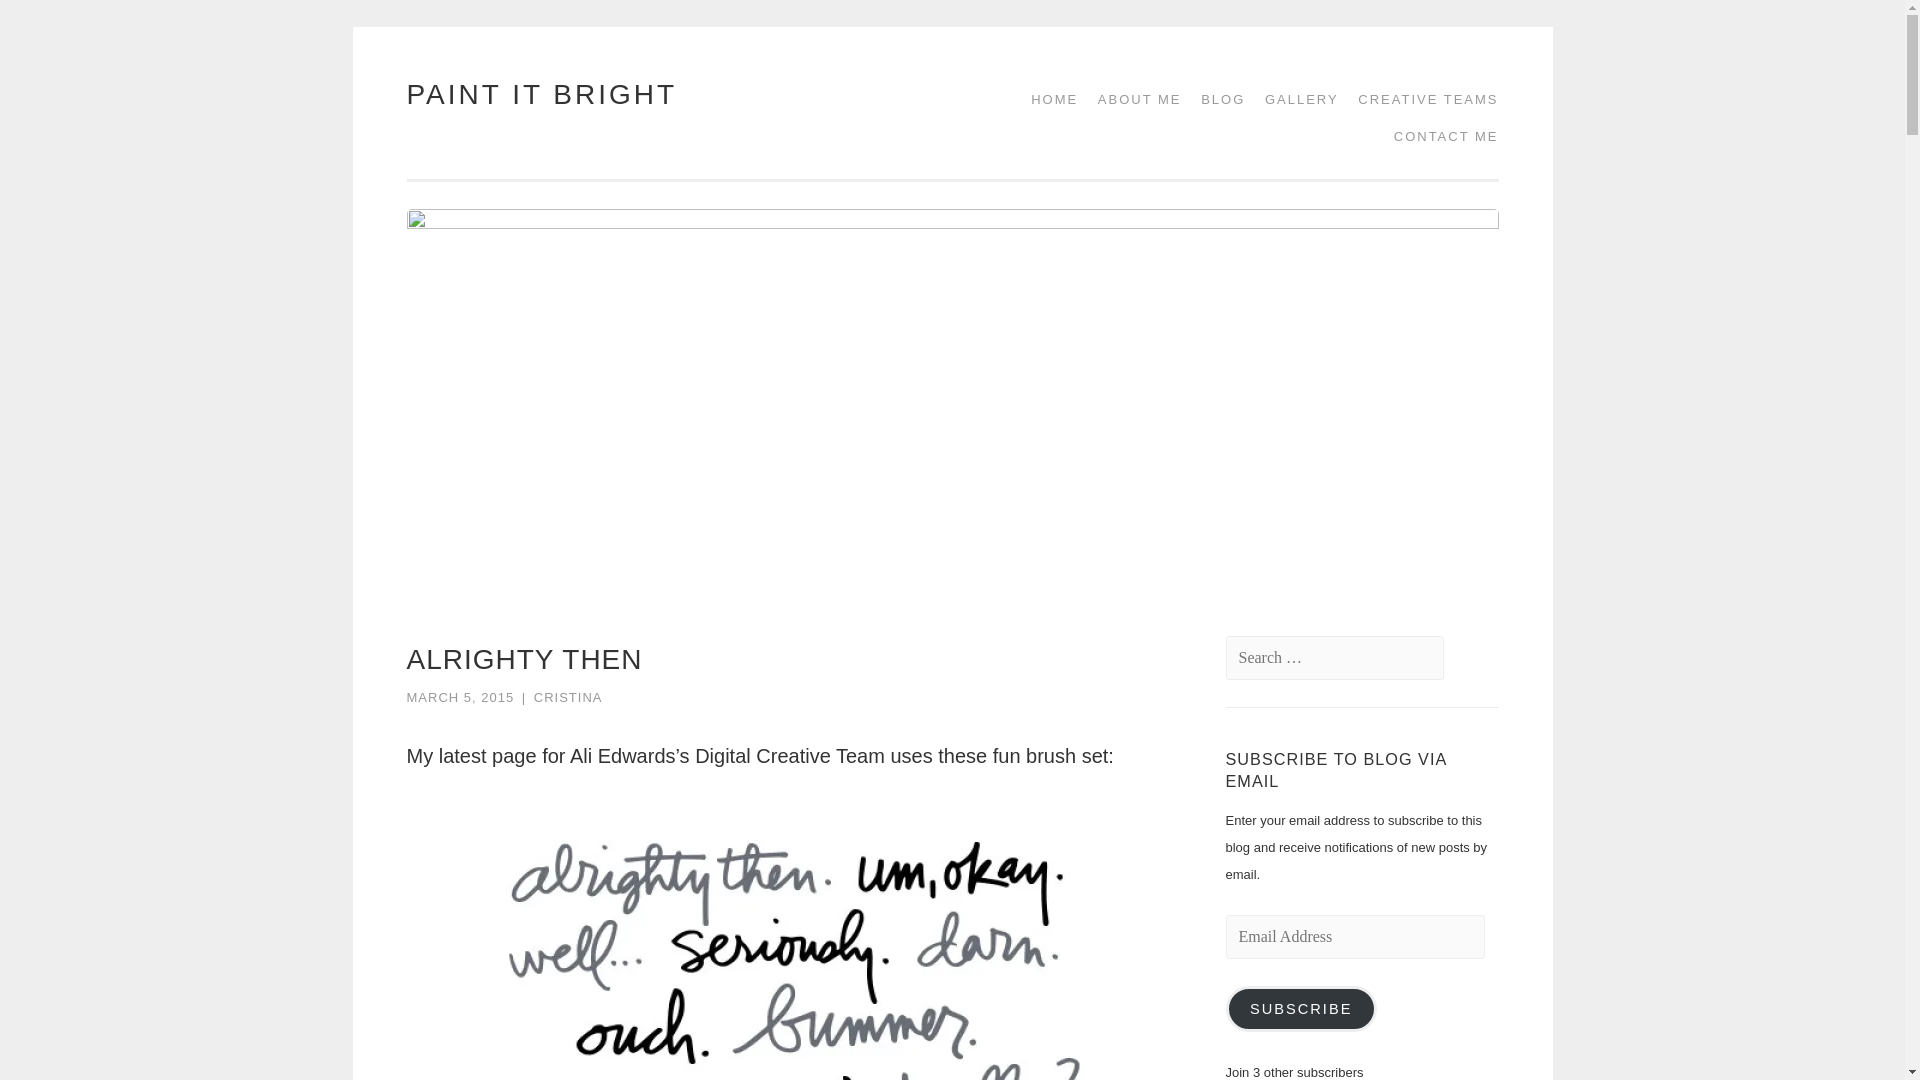  Describe the element at coordinates (568, 698) in the screenshot. I see `CRISTINA` at that location.